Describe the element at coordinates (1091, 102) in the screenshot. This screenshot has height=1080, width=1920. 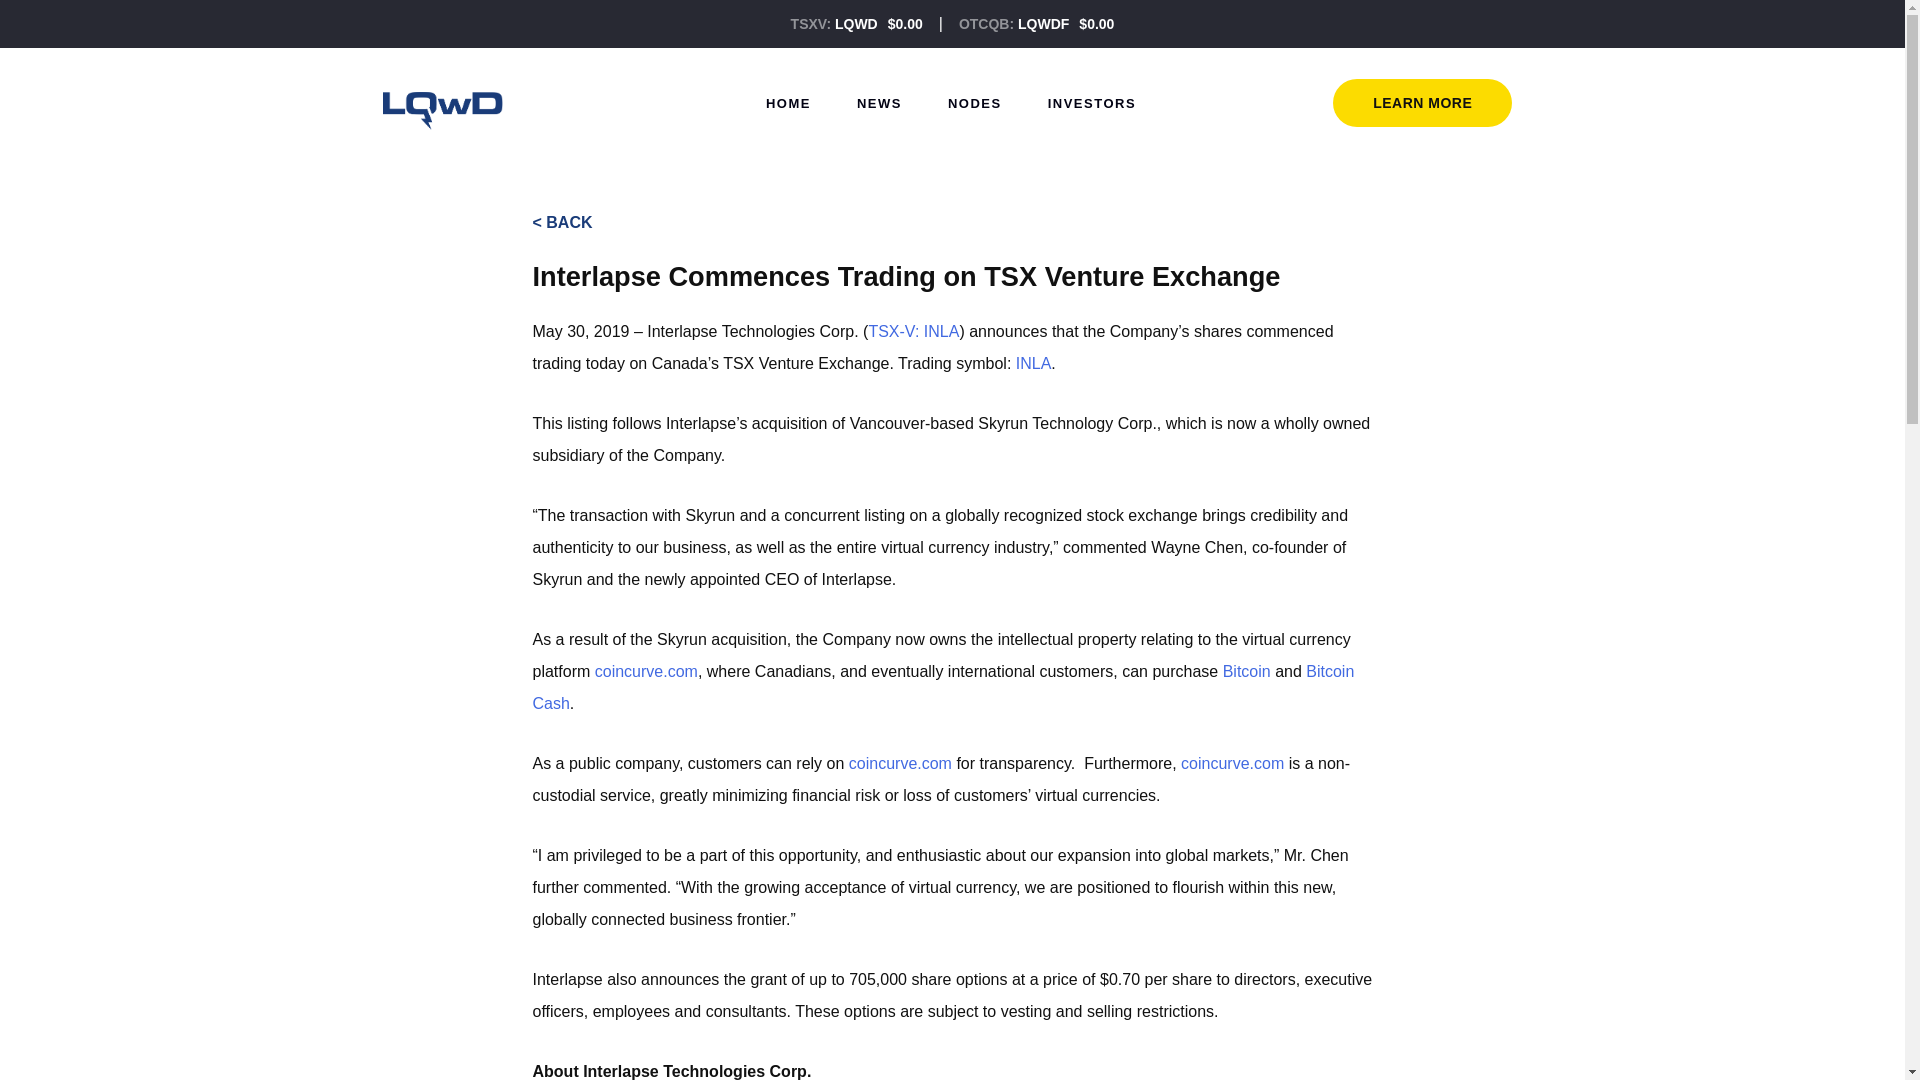
I see `INVESTORS` at that location.